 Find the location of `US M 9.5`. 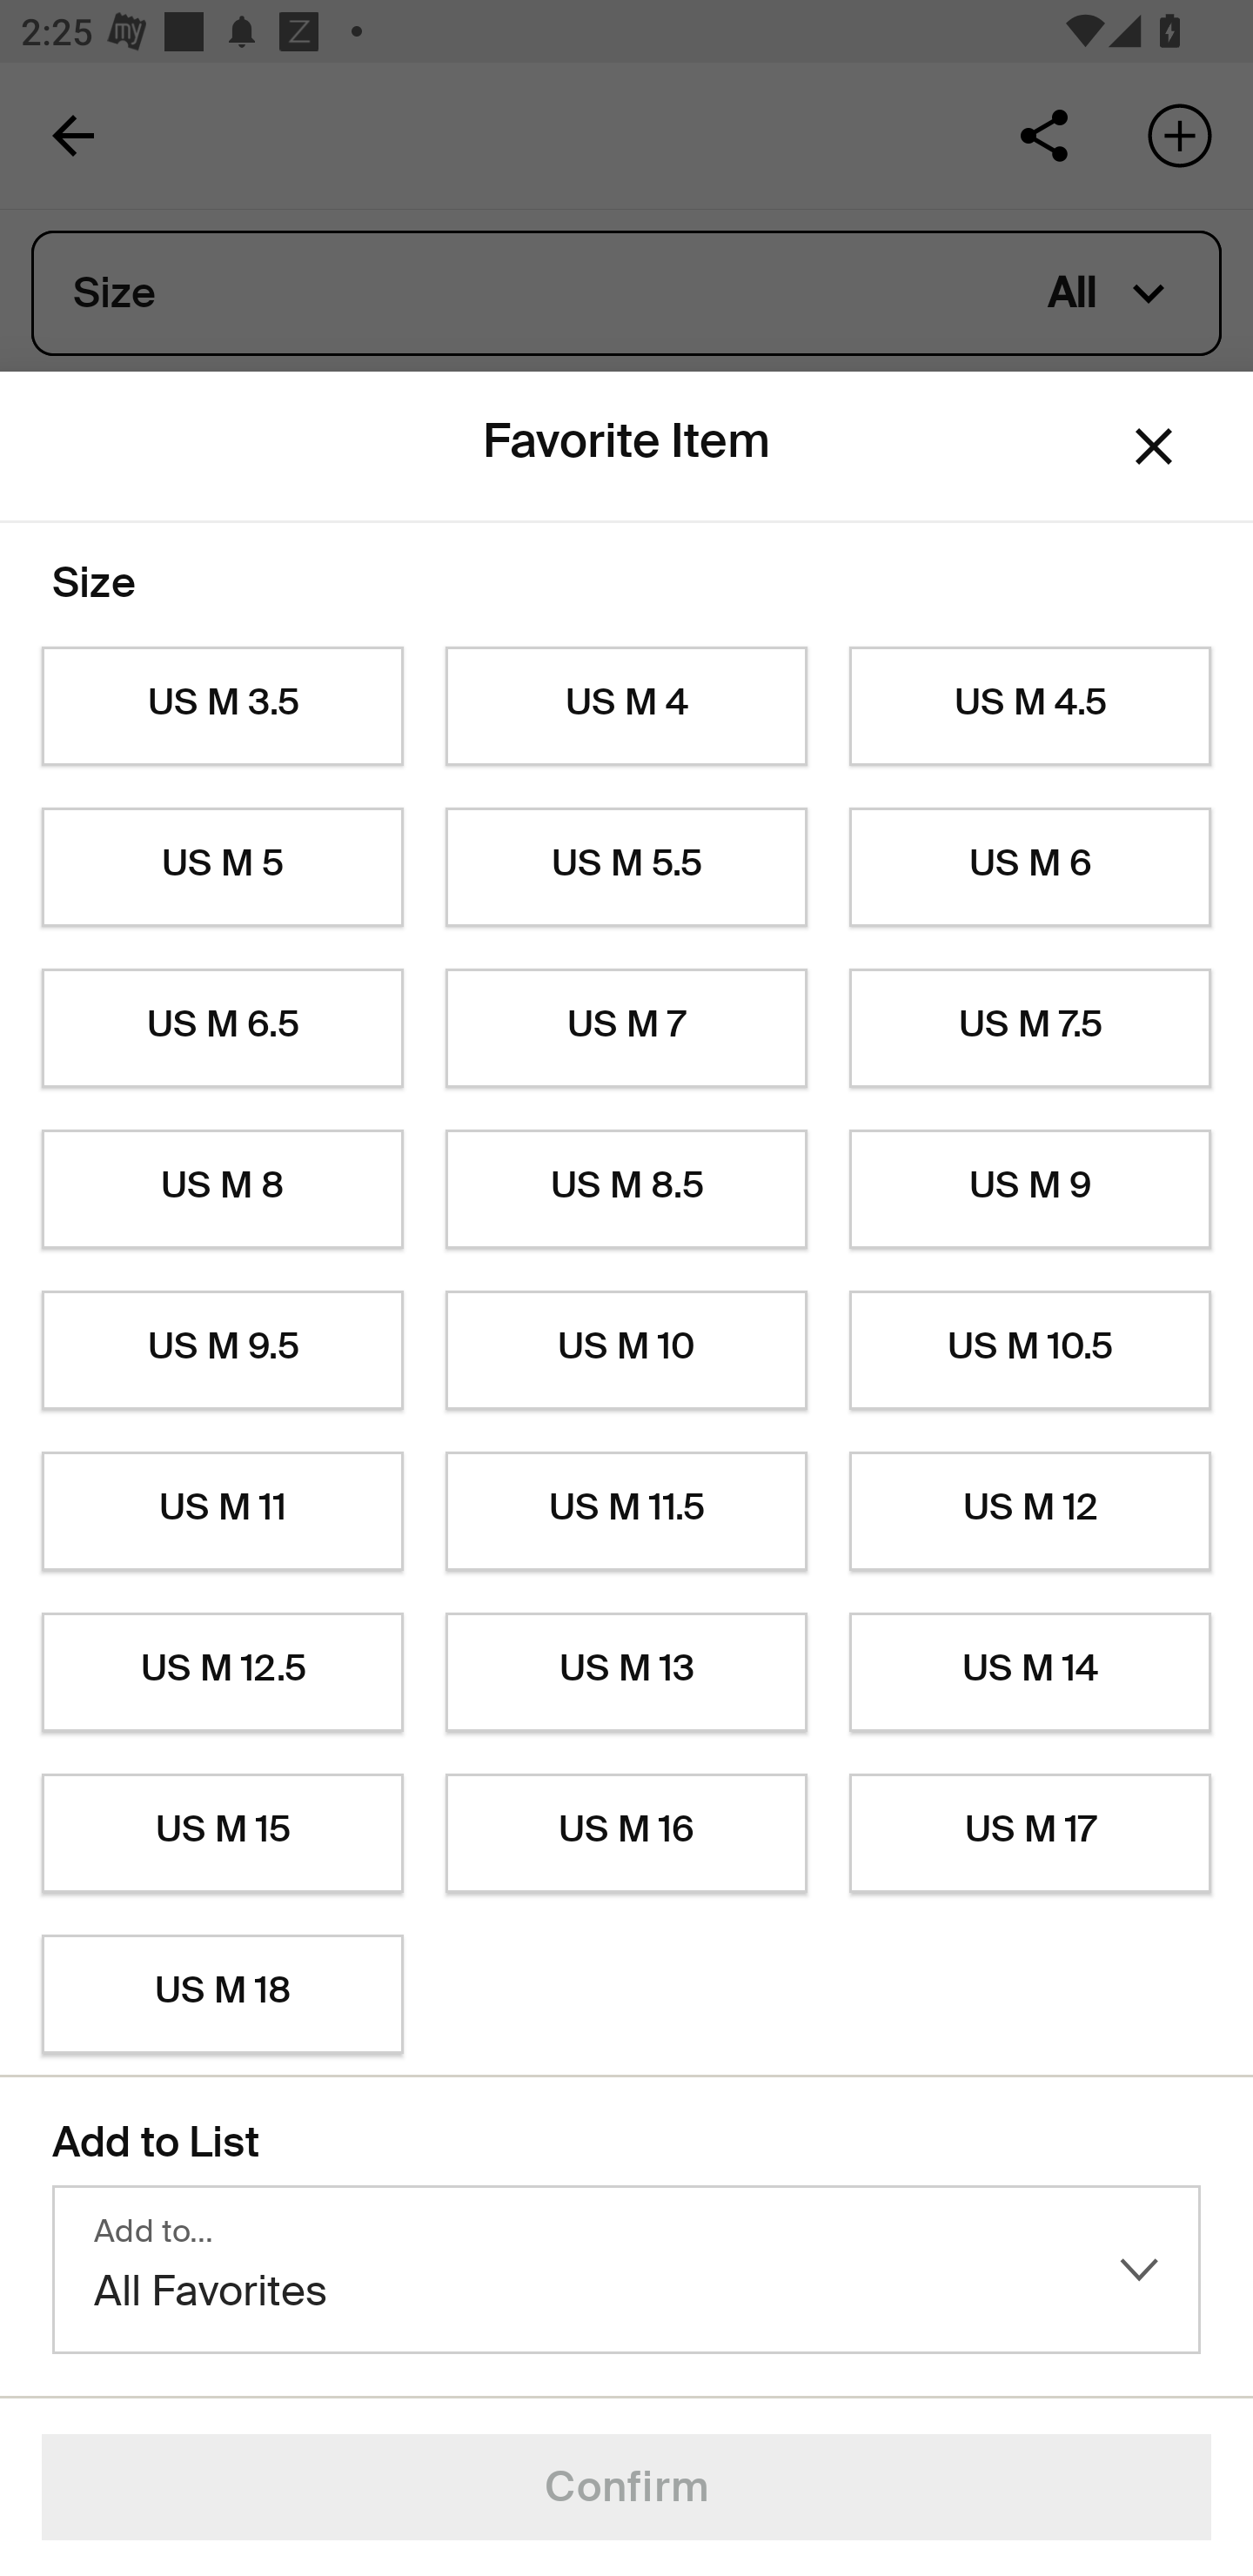

US M 9.5 is located at coordinates (222, 1351).